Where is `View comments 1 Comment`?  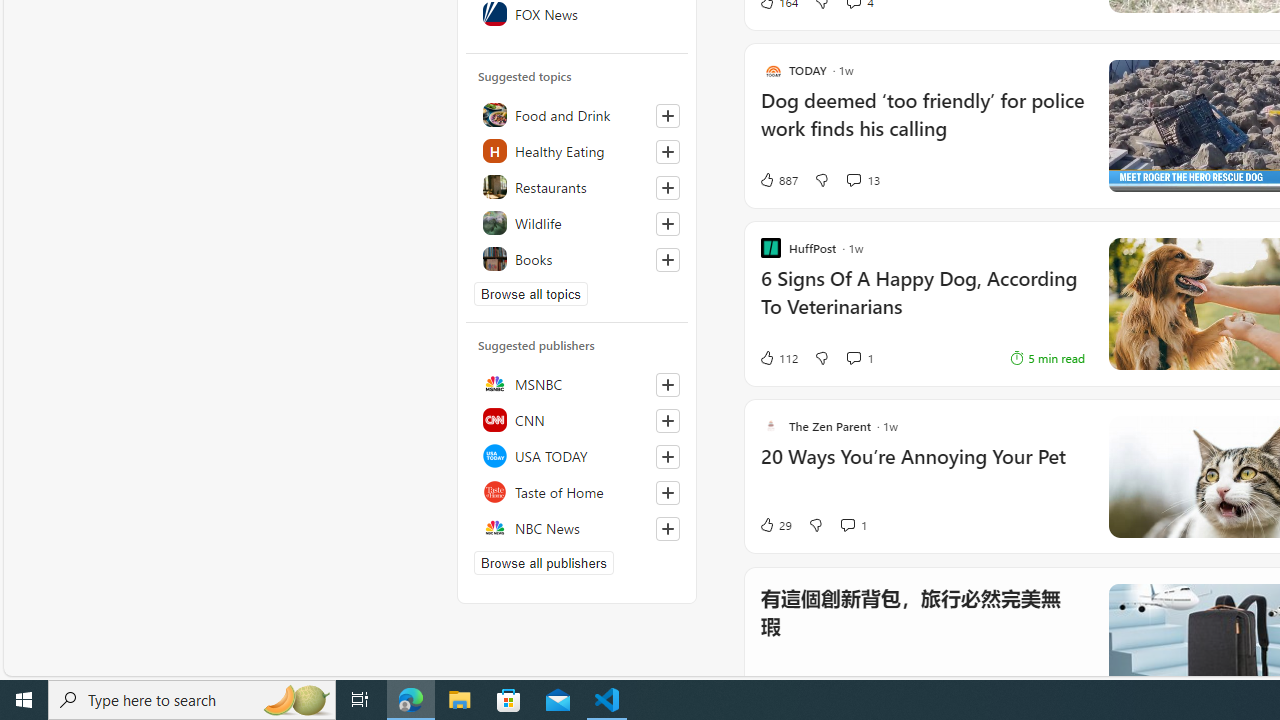
View comments 1 Comment is located at coordinates (852, 524).